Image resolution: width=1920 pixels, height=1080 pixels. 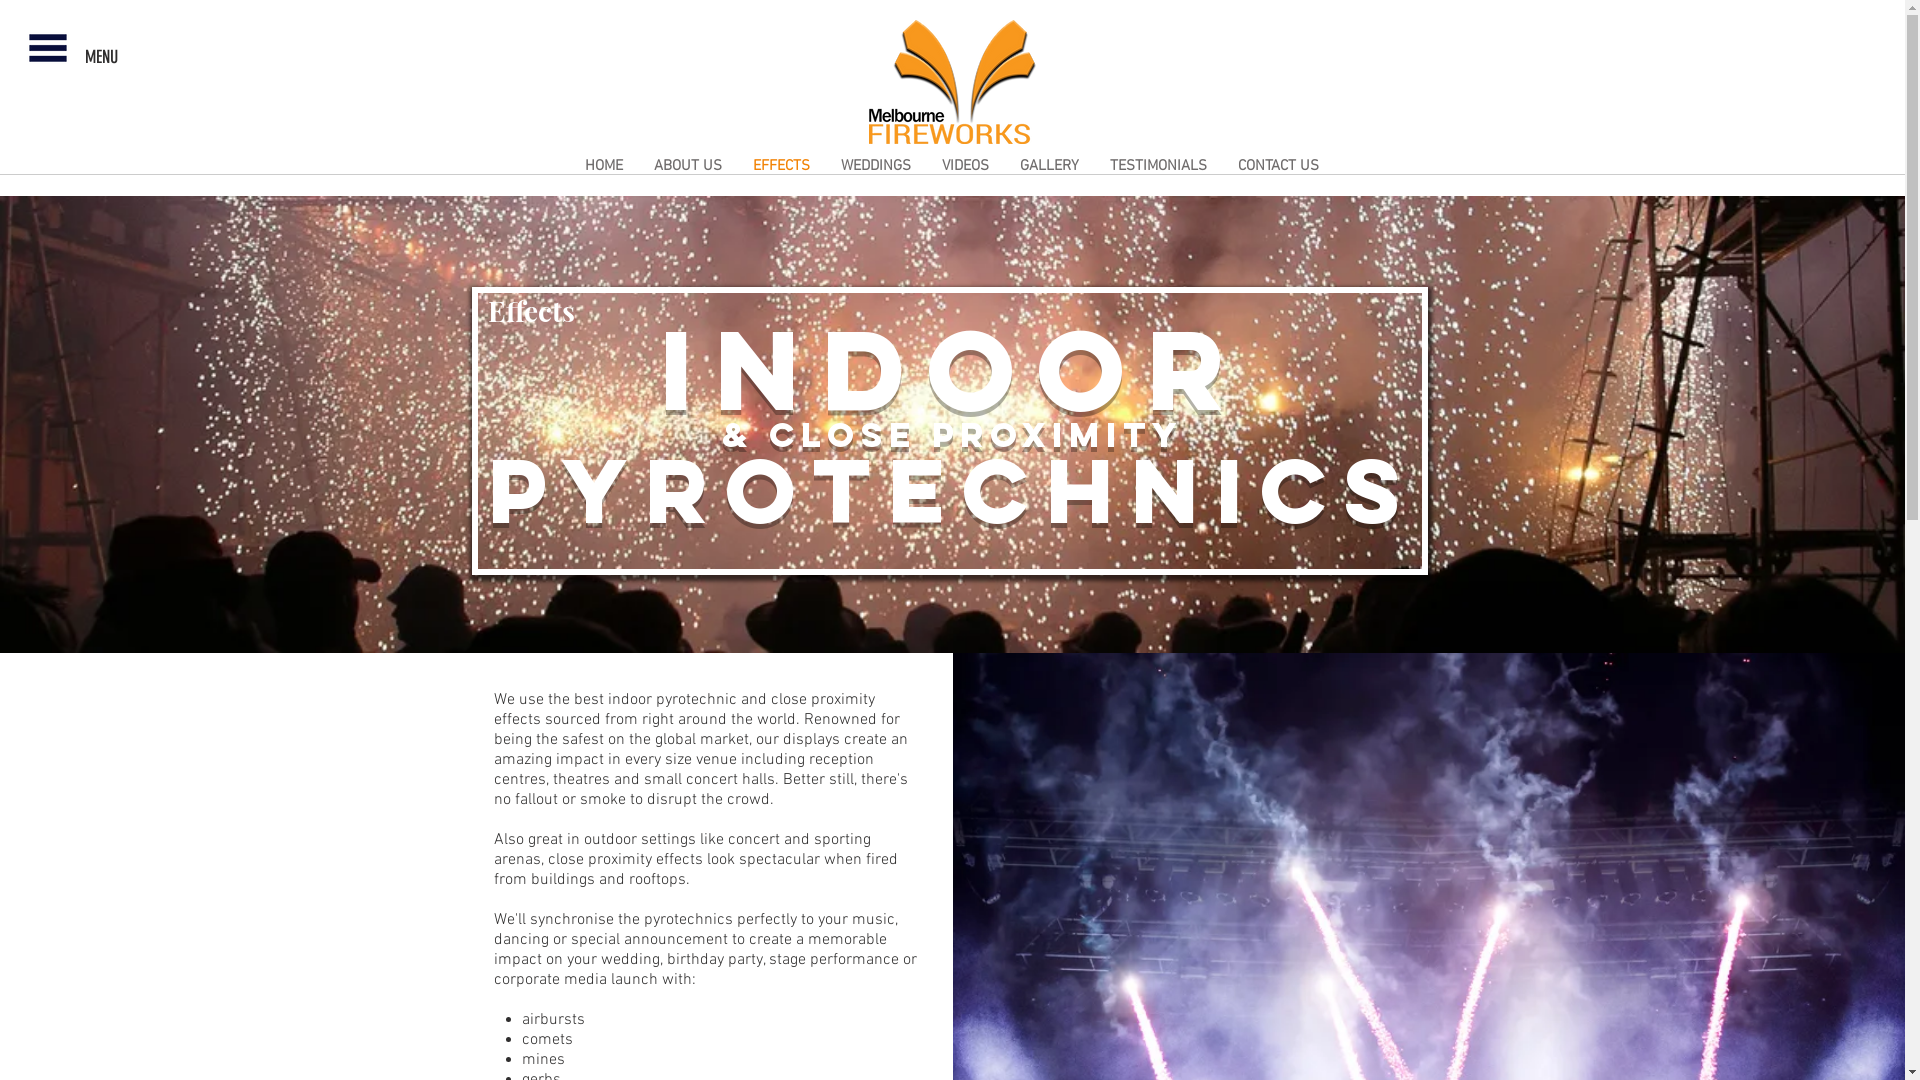 What do you see at coordinates (687, 166) in the screenshot?
I see `ABOUT US` at bounding box center [687, 166].